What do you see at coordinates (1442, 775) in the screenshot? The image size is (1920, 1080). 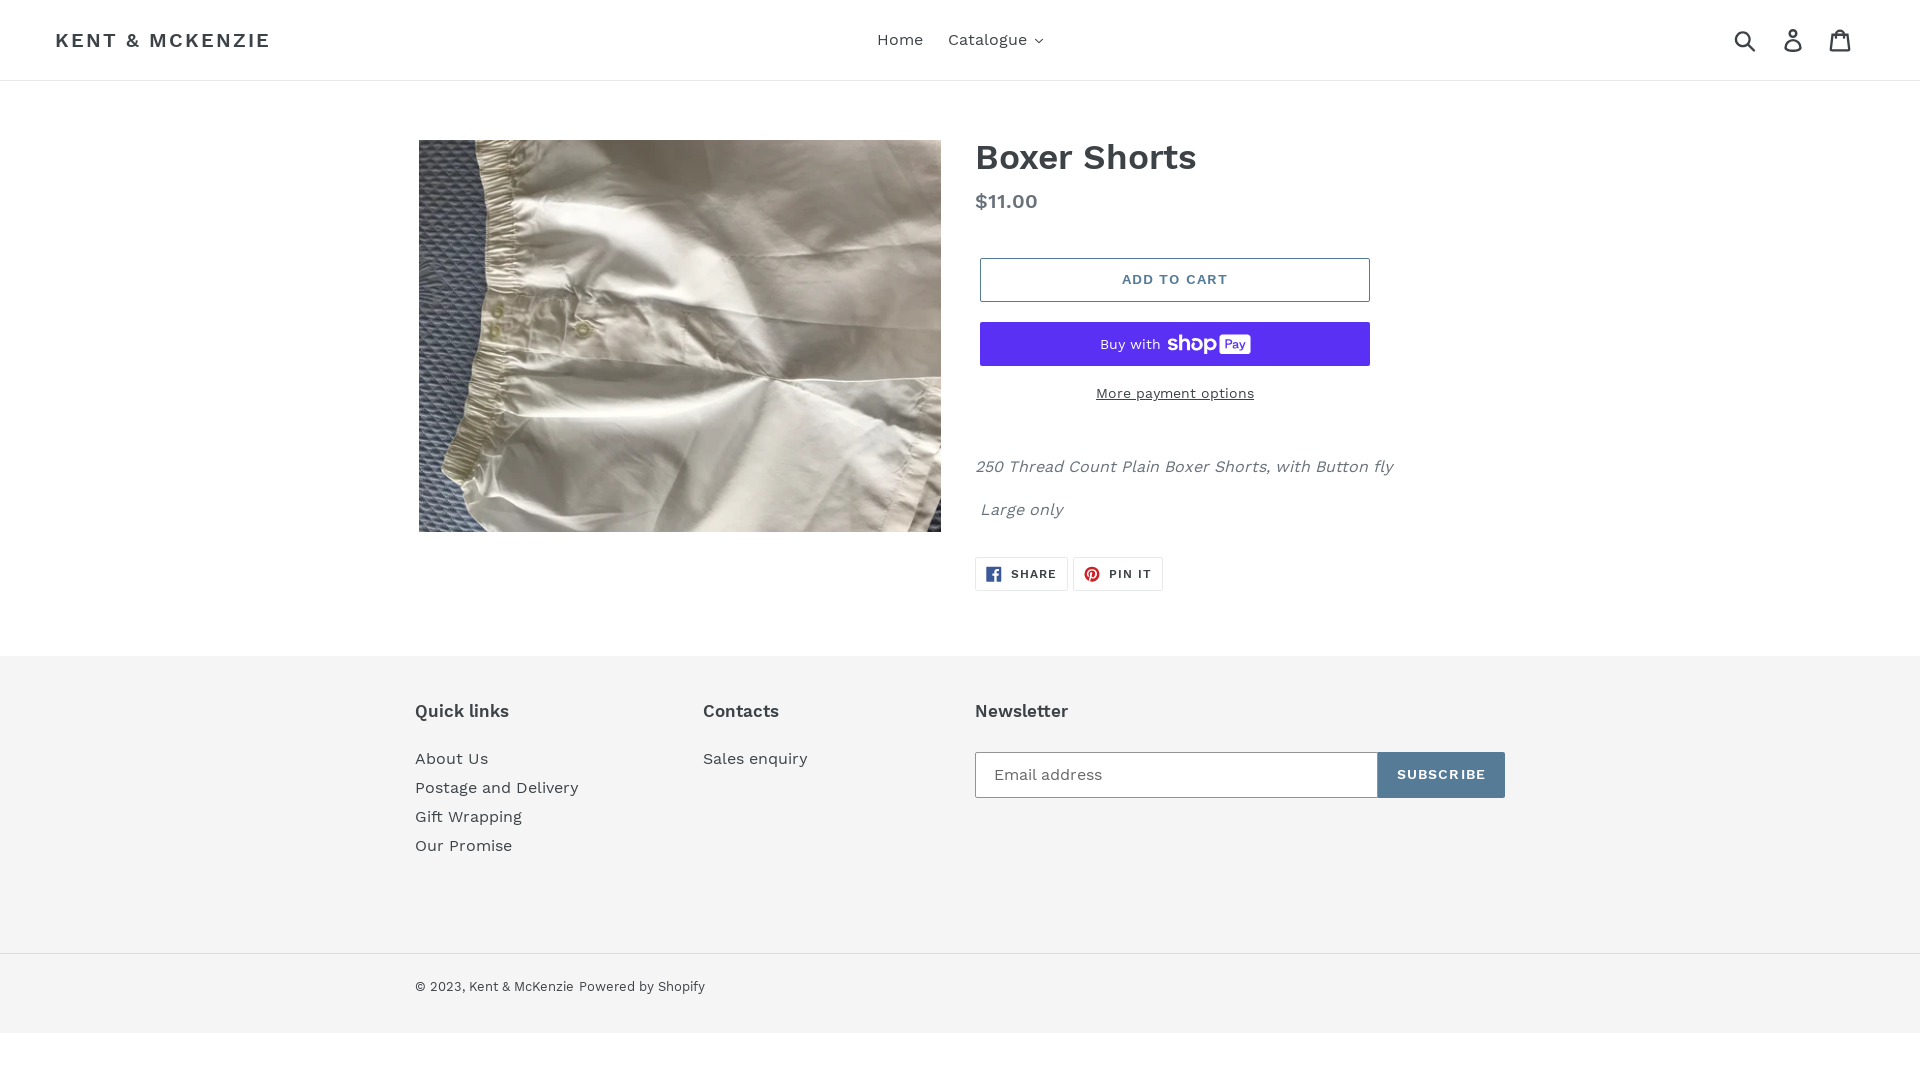 I see `SUBSCRIBE` at bounding box center [1442, 775].